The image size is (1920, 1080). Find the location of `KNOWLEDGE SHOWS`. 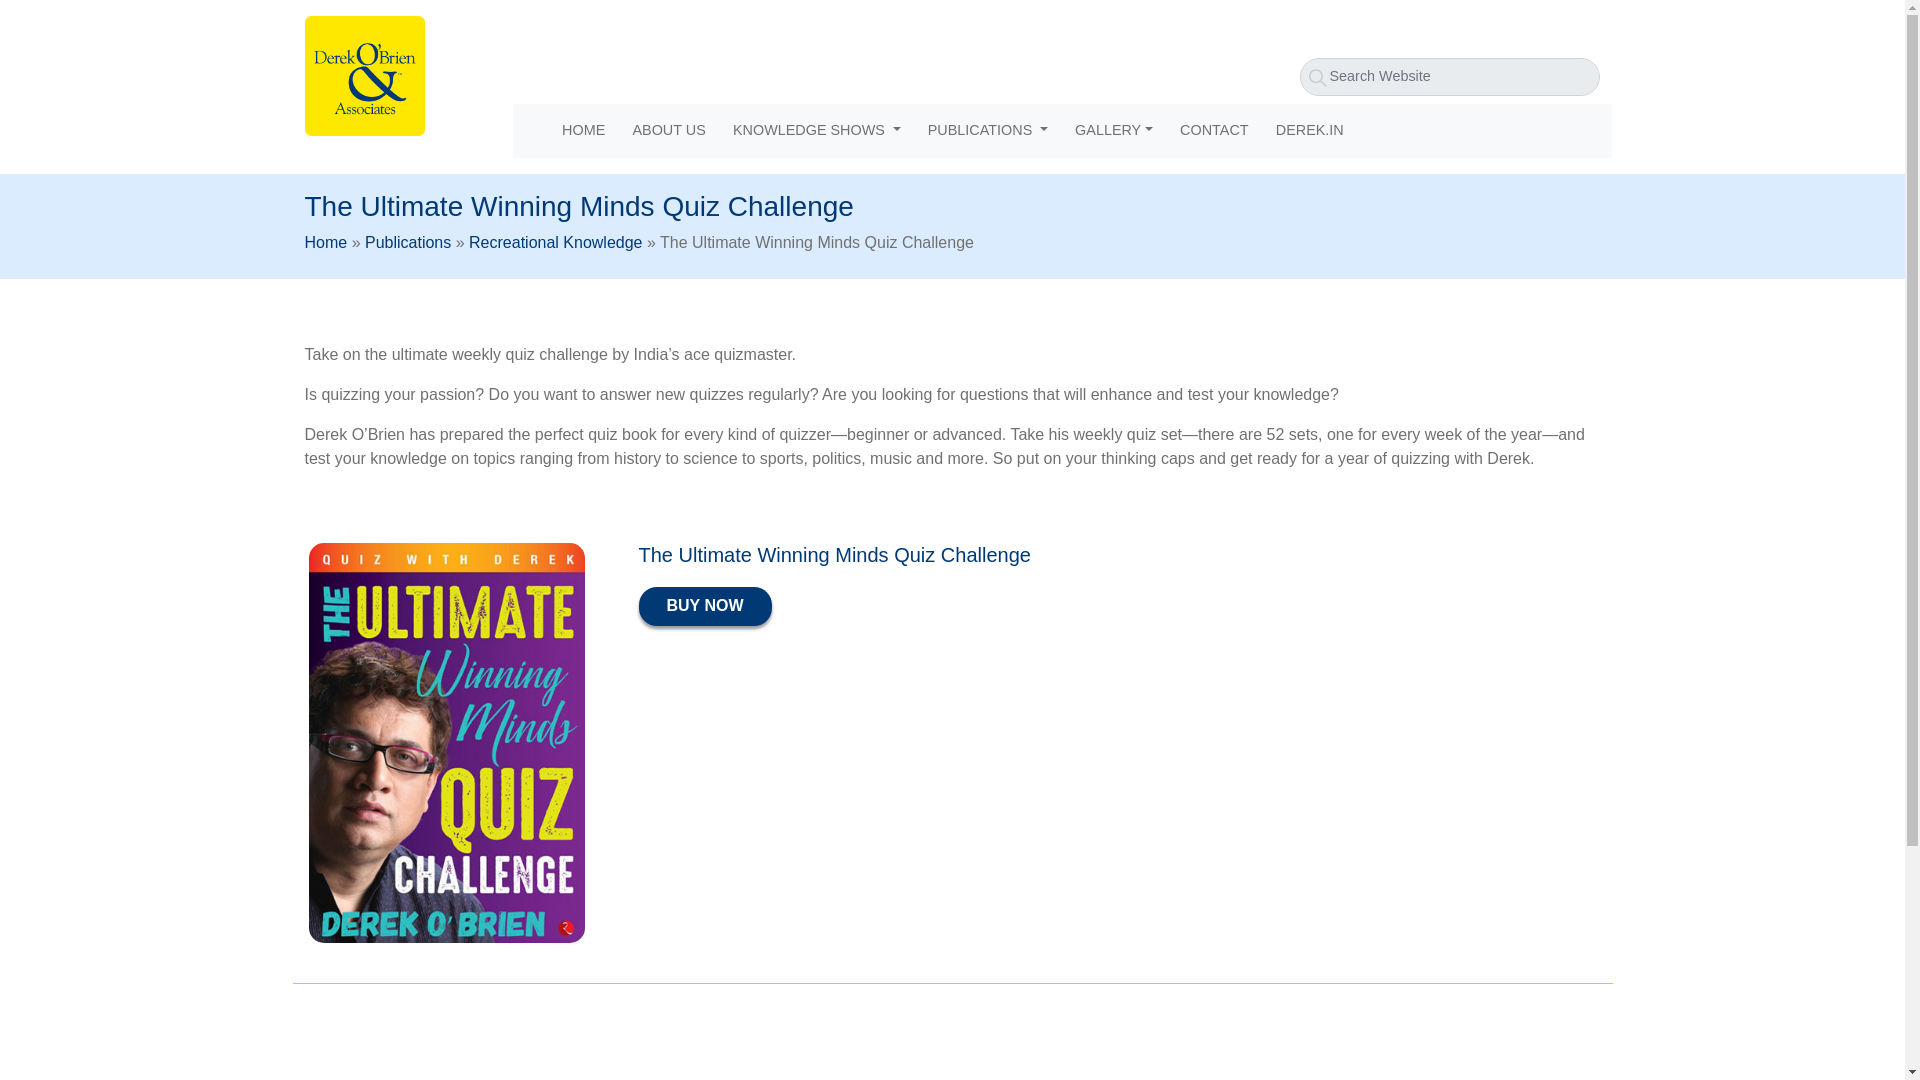

KNOWLEDGE SHOWS is located at coordinates (816, 131).